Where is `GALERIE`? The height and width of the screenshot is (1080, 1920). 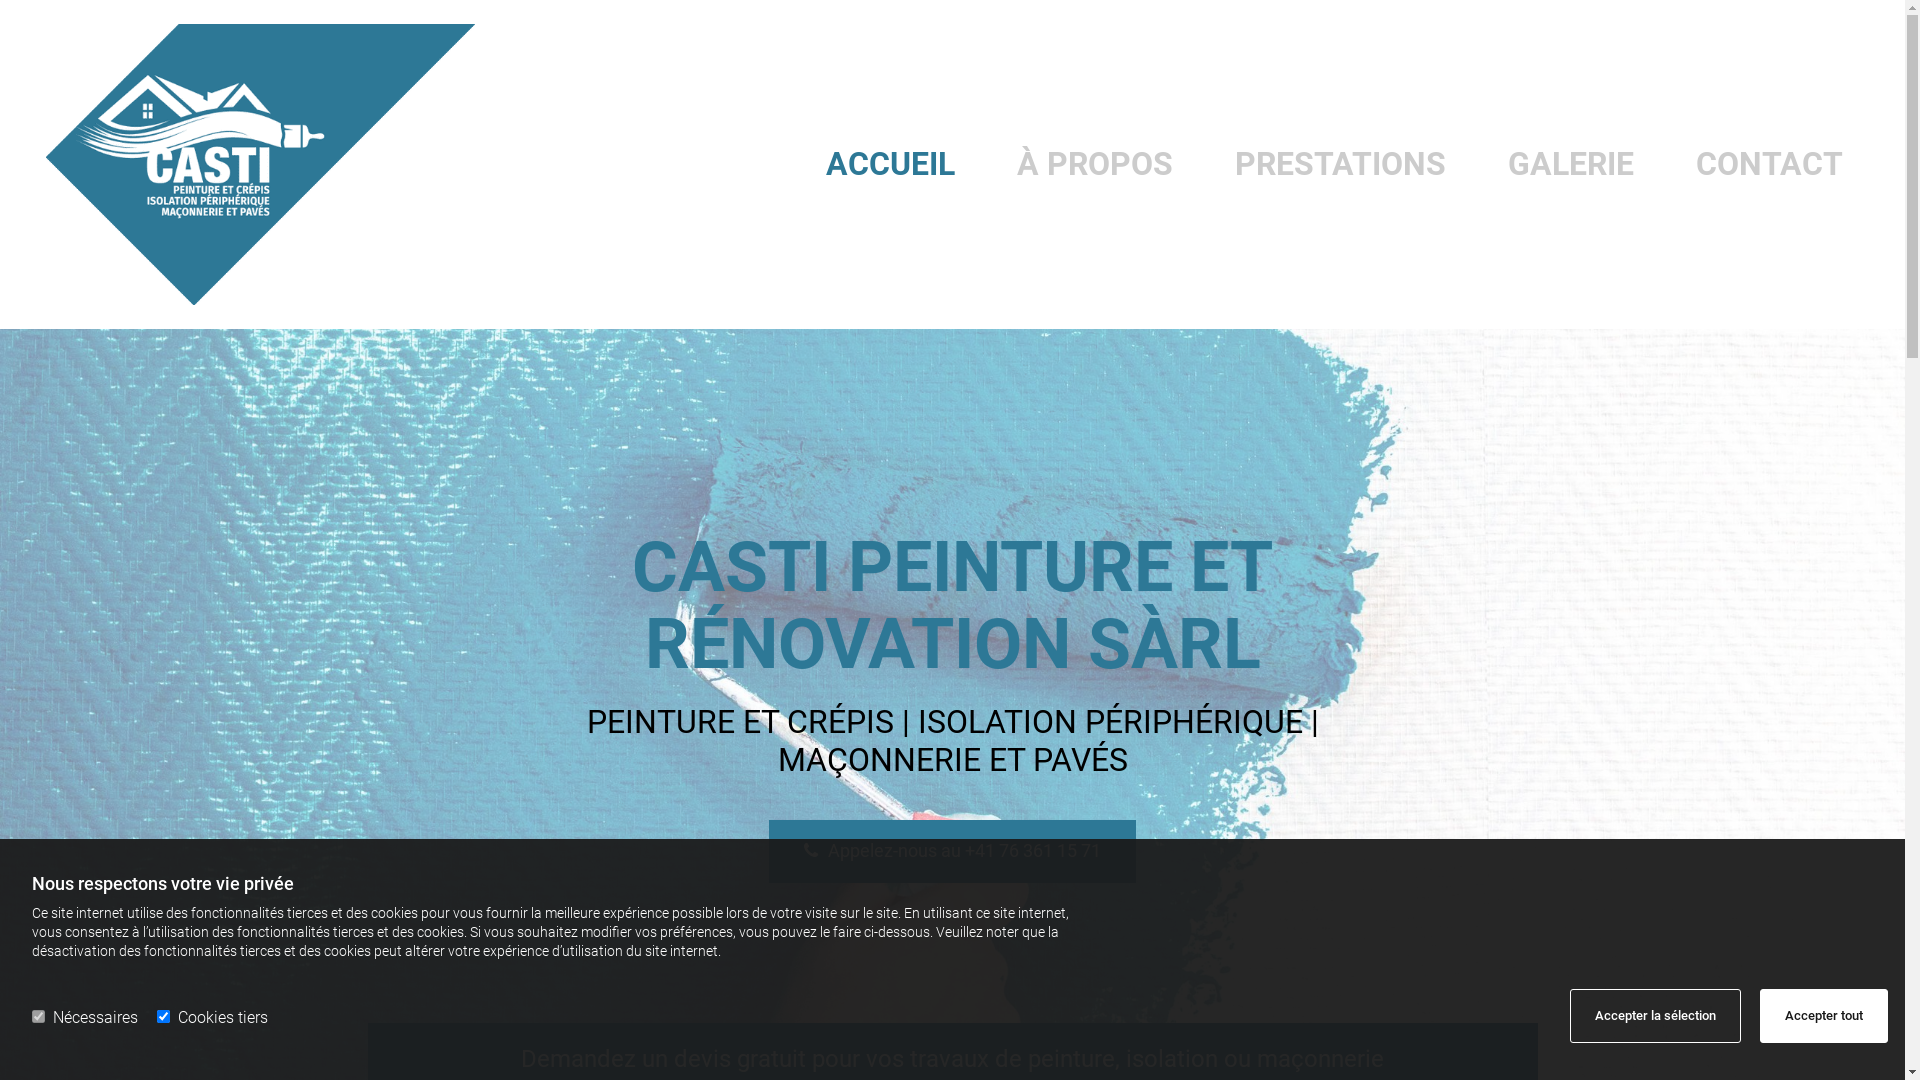
GALERIE is located at coordinates (1571, 165).